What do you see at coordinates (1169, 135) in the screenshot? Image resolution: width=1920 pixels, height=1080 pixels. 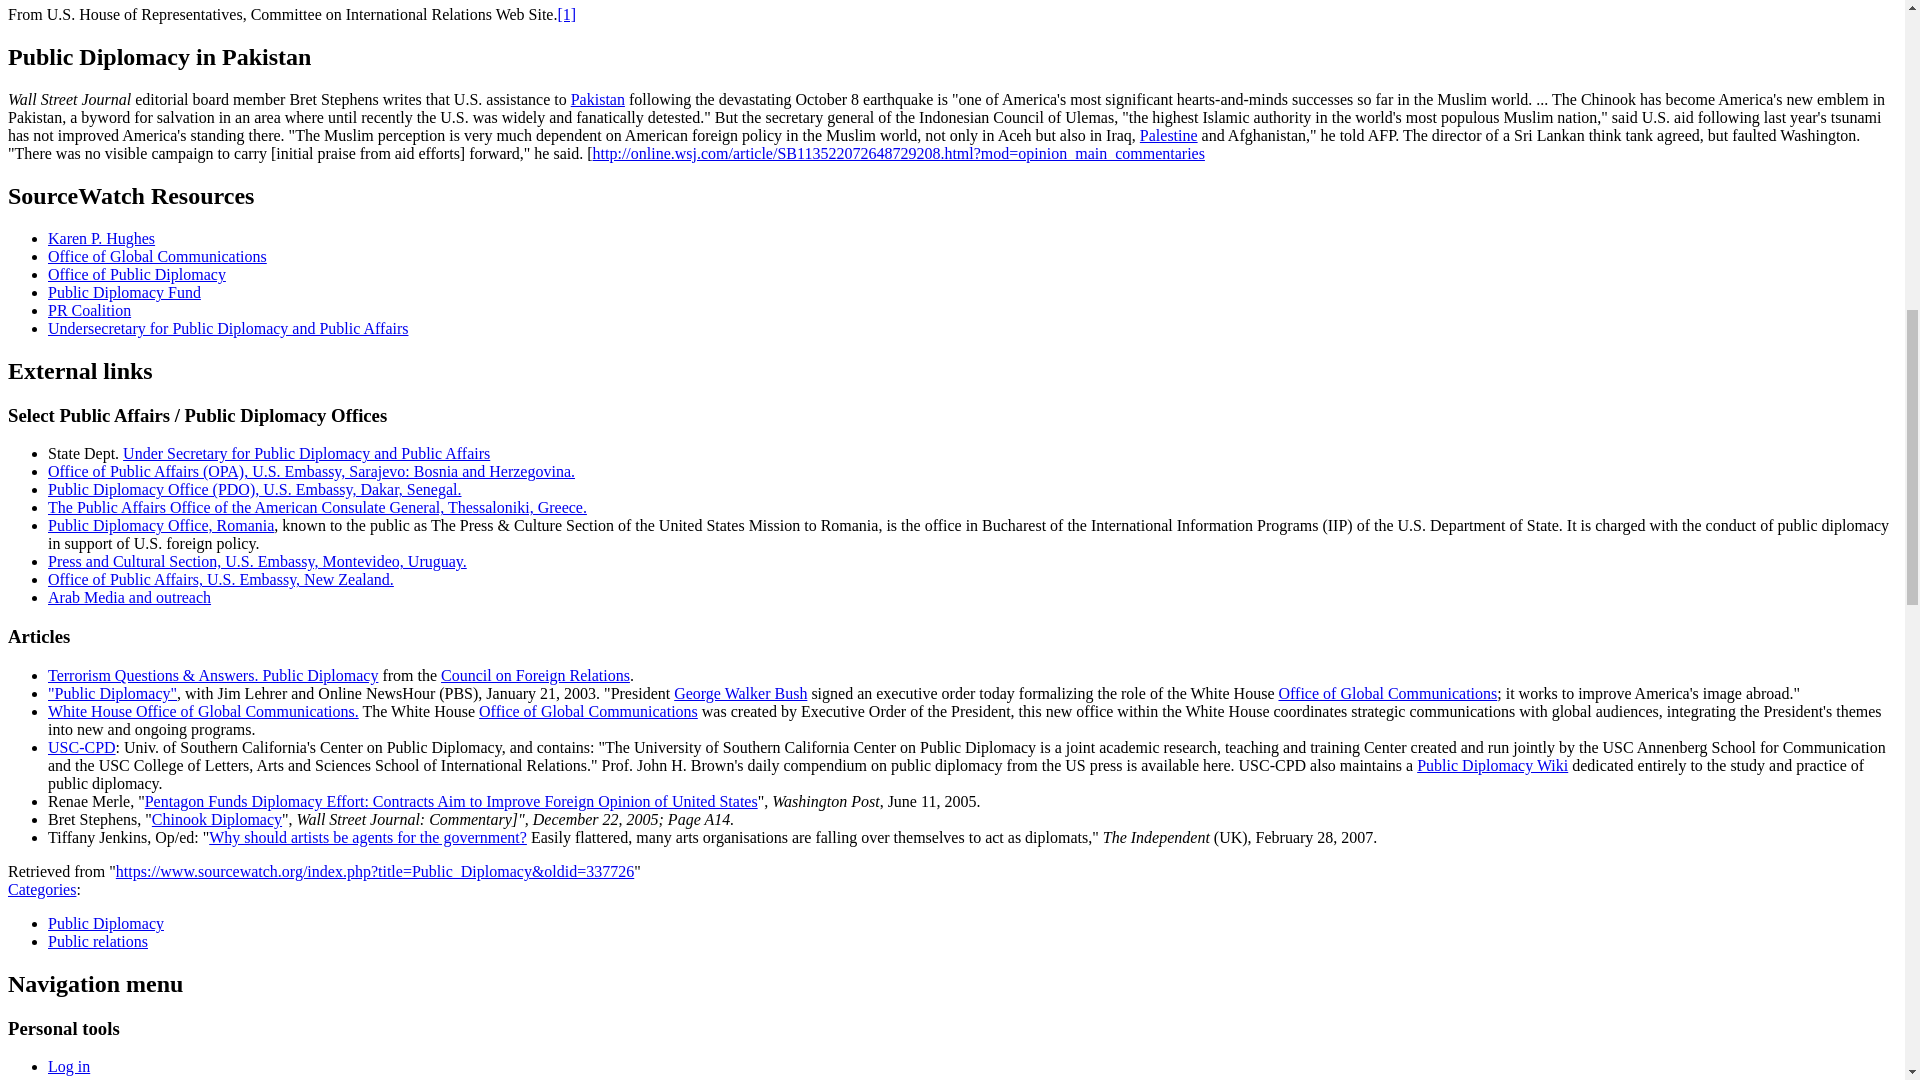 I see `Palestine` at bounding box center [1169, 135].